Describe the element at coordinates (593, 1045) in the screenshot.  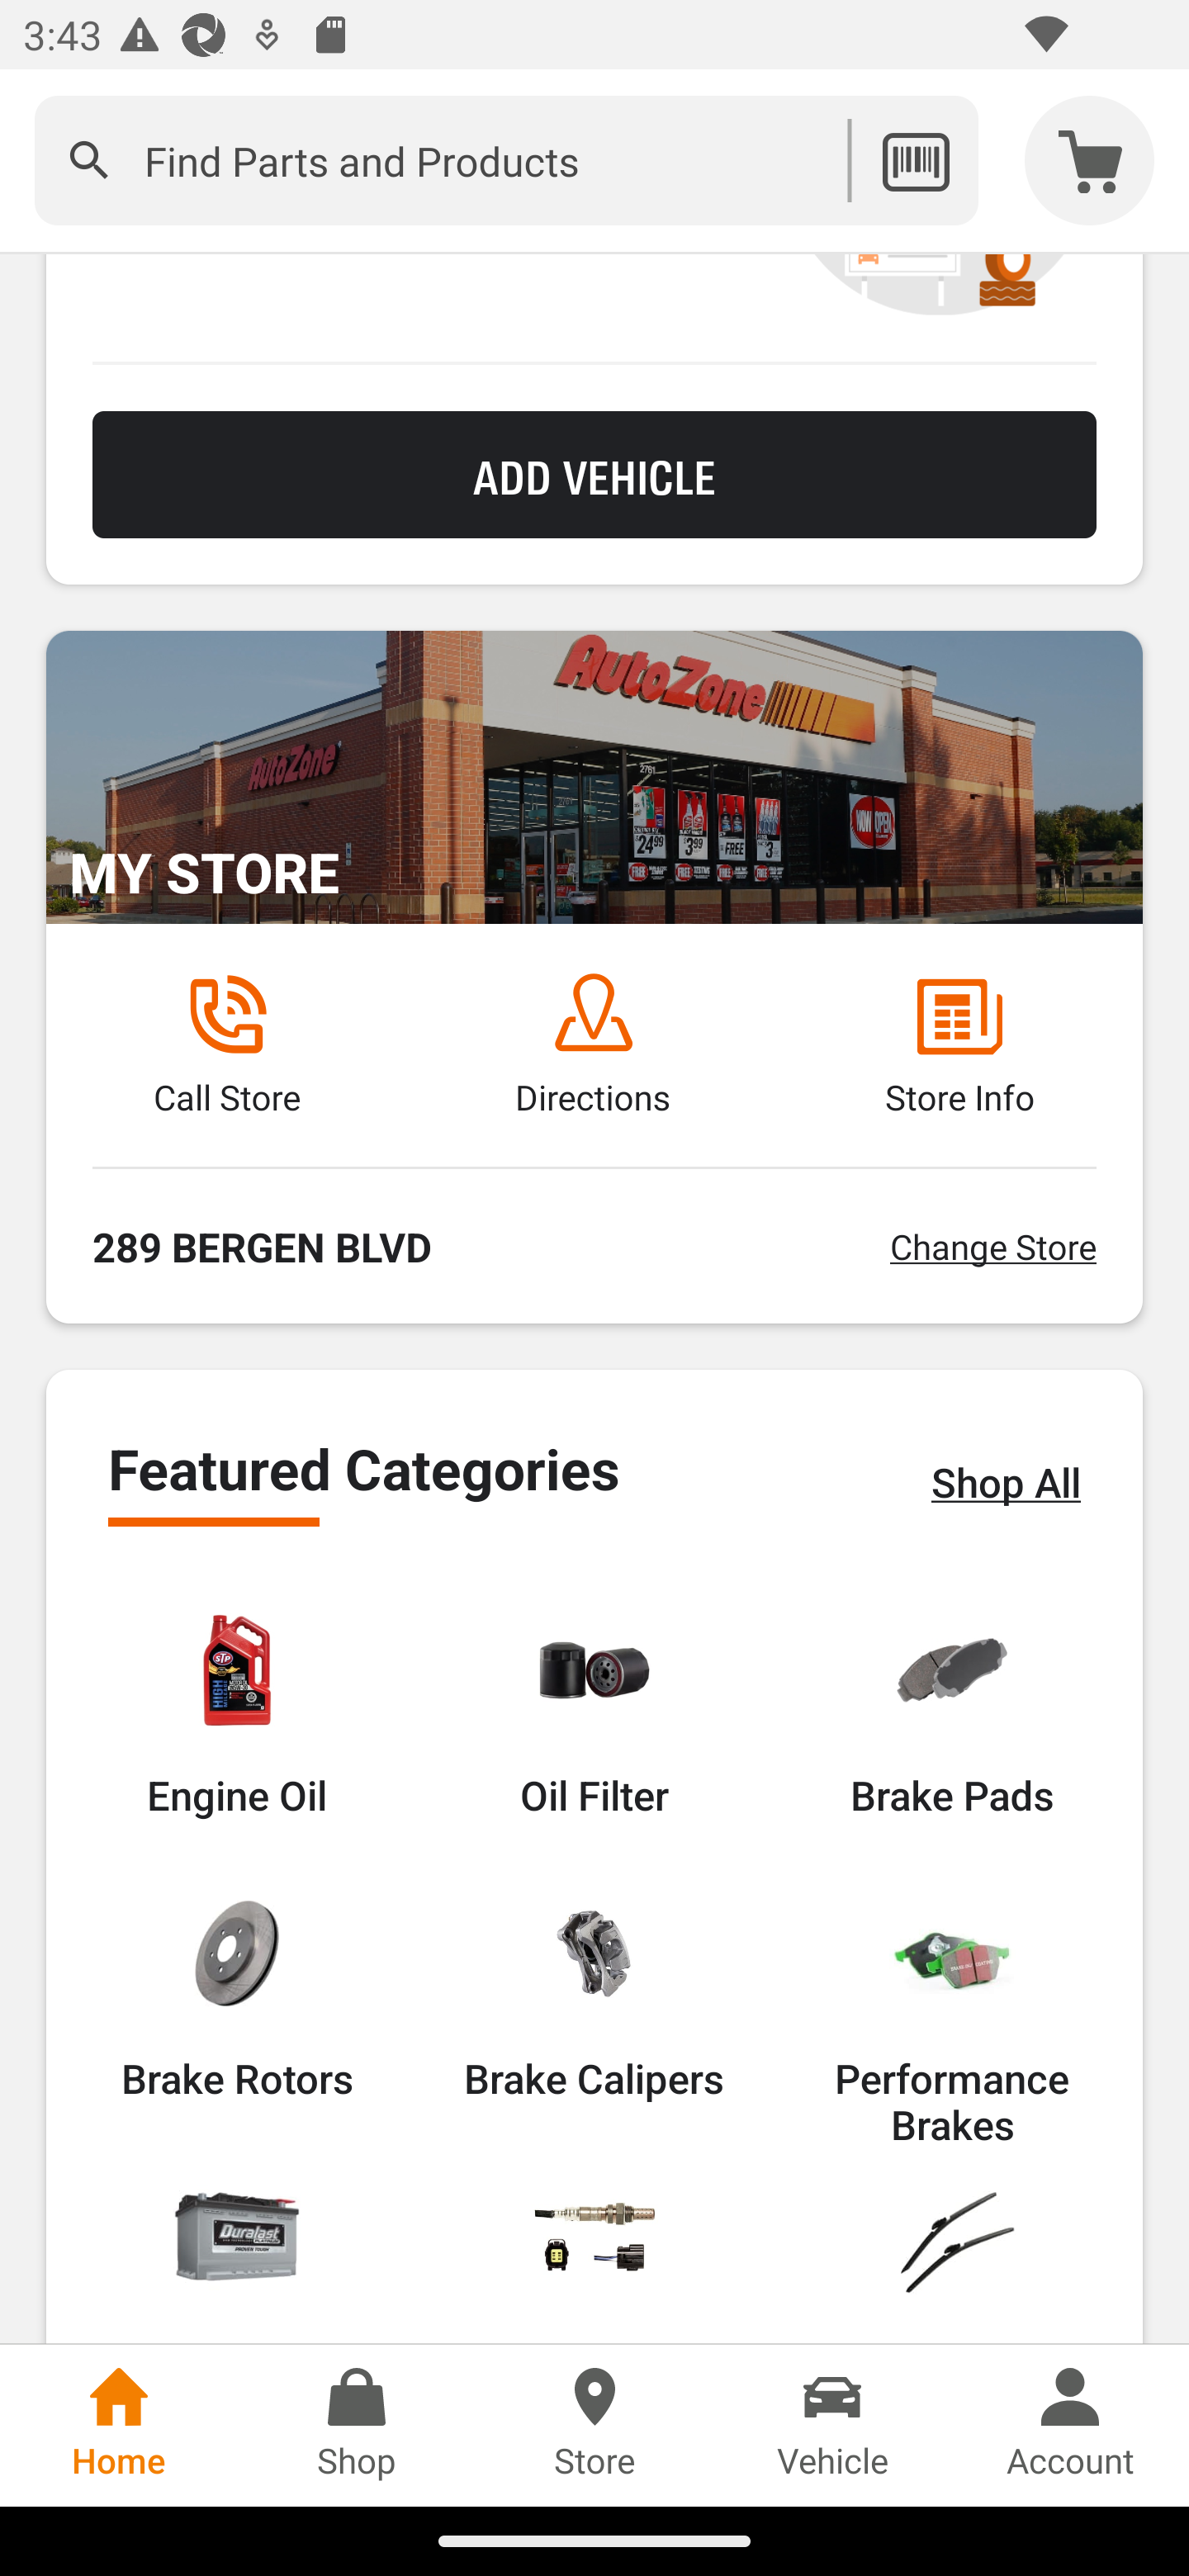
I see `Directions  Directions` at that location.